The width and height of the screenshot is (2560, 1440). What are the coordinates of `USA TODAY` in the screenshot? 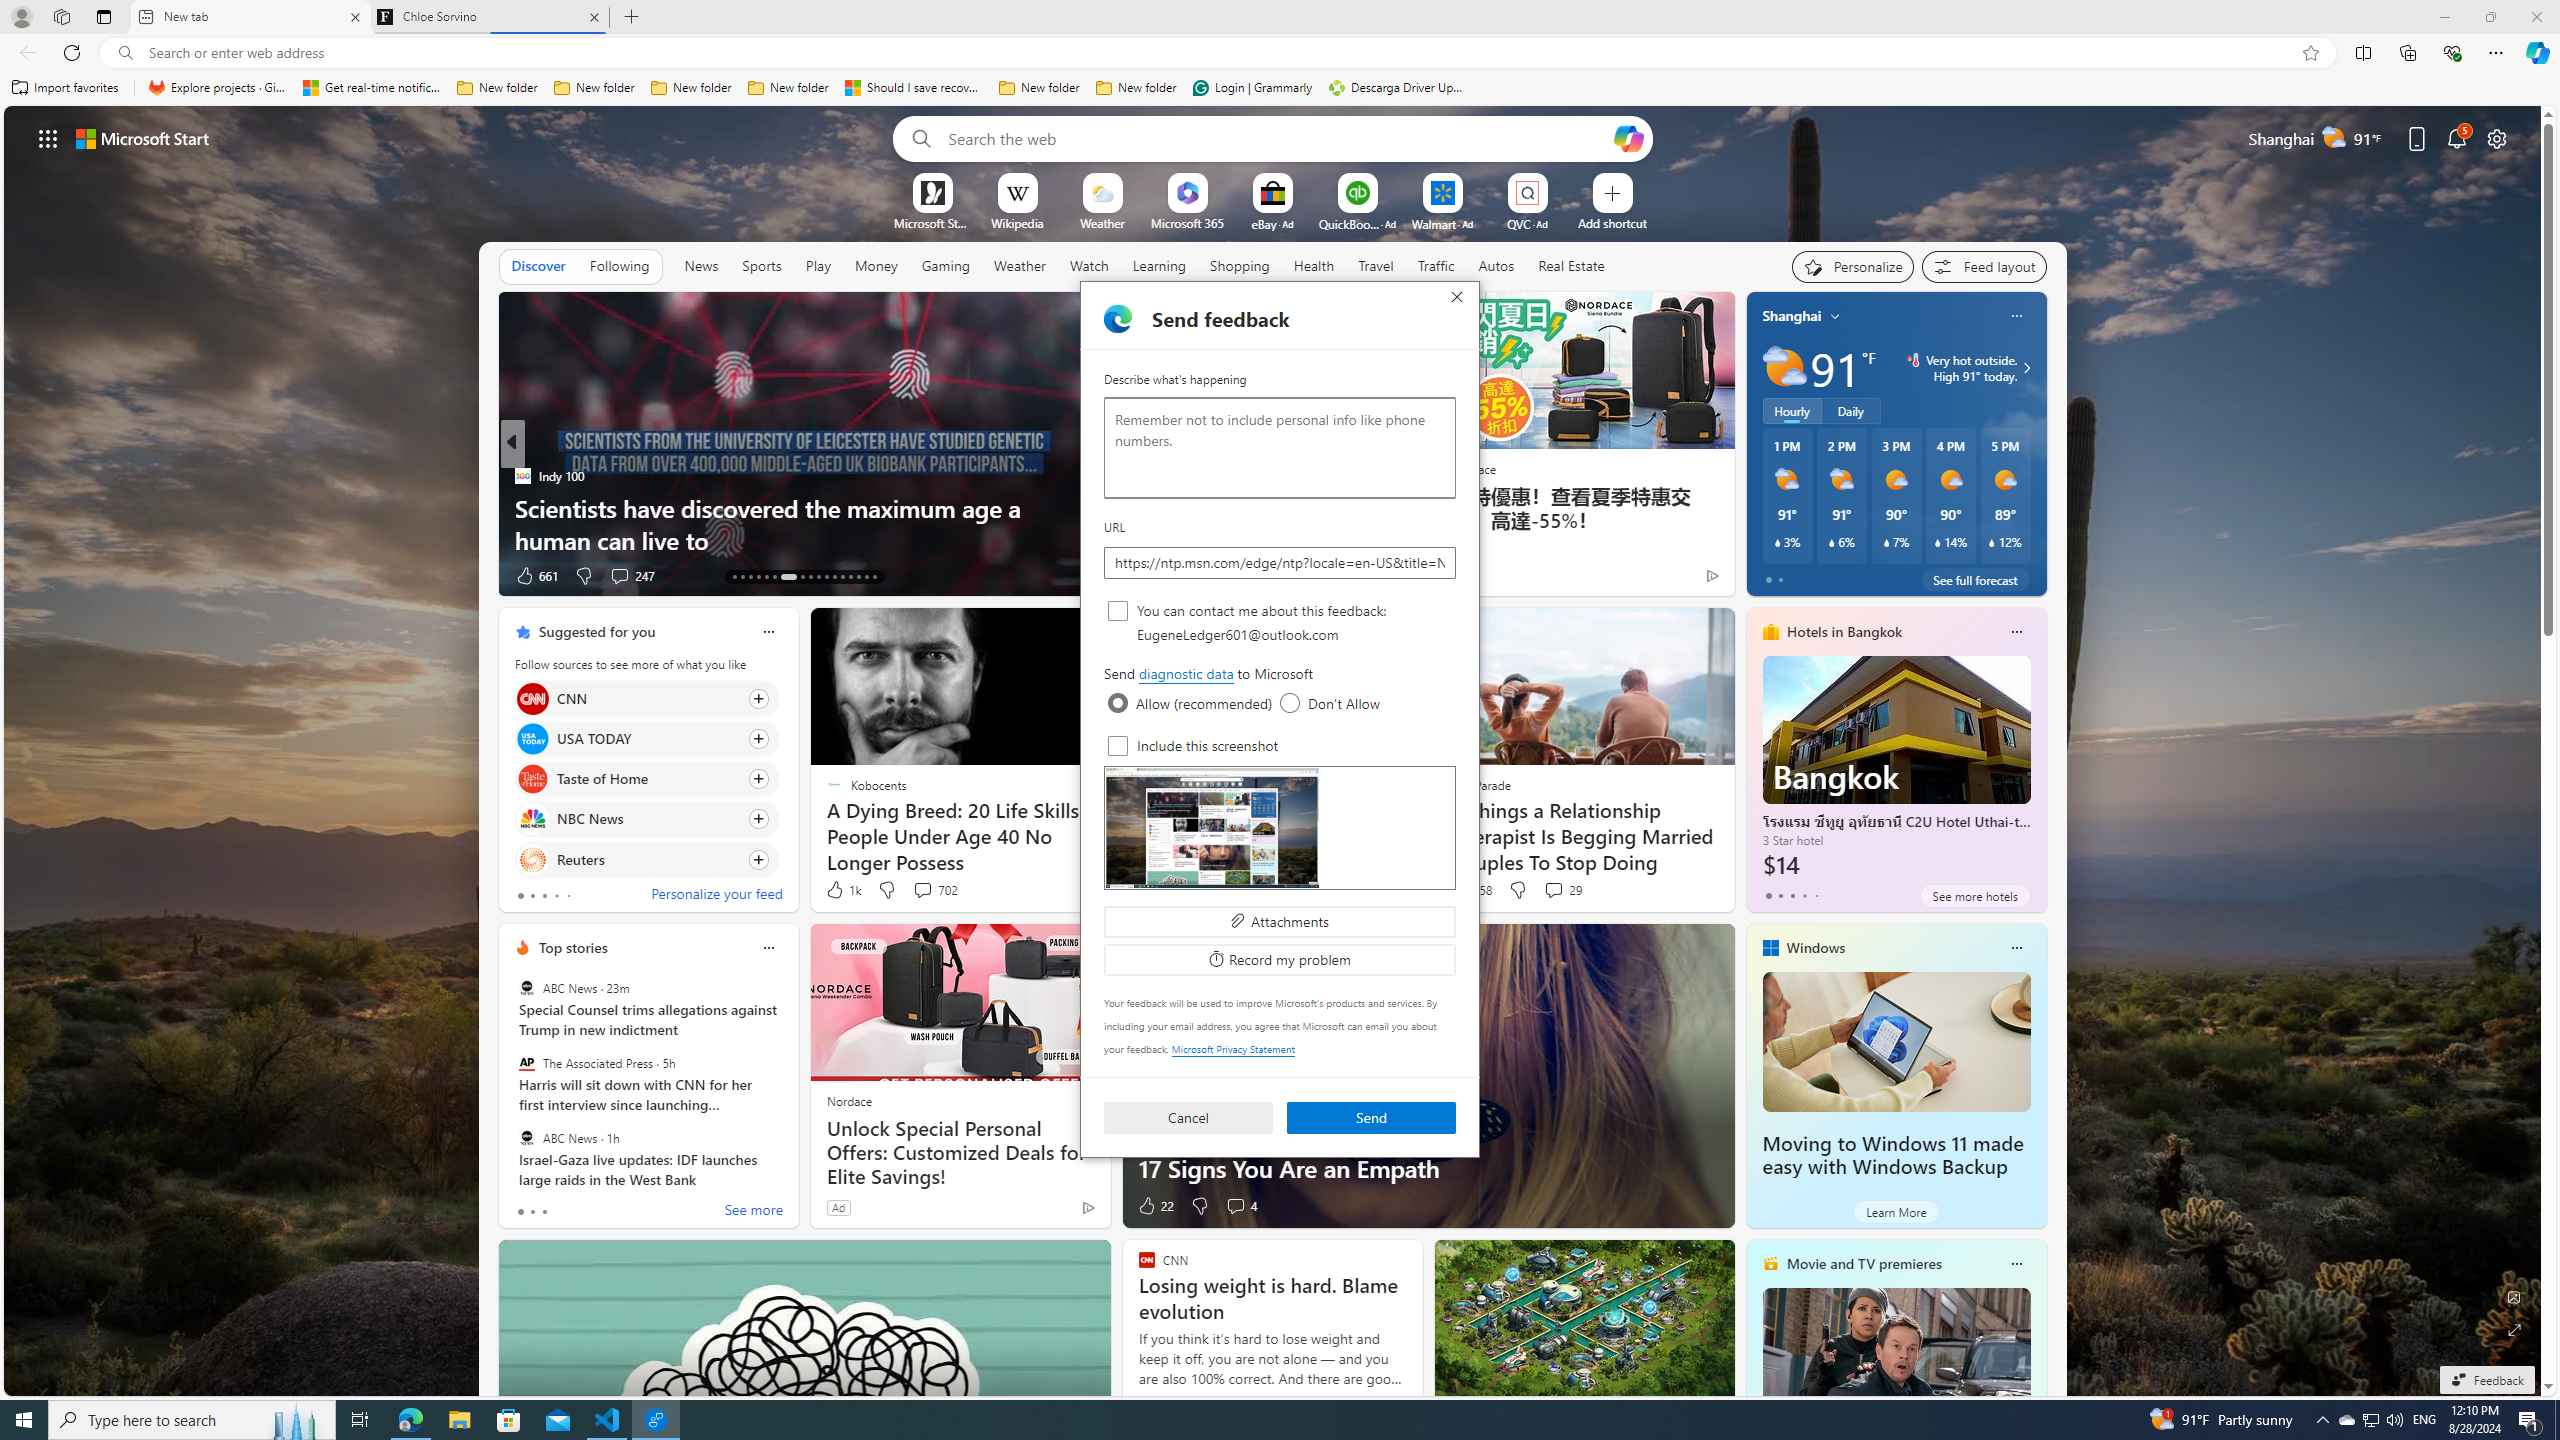 It's located at (532, 738).